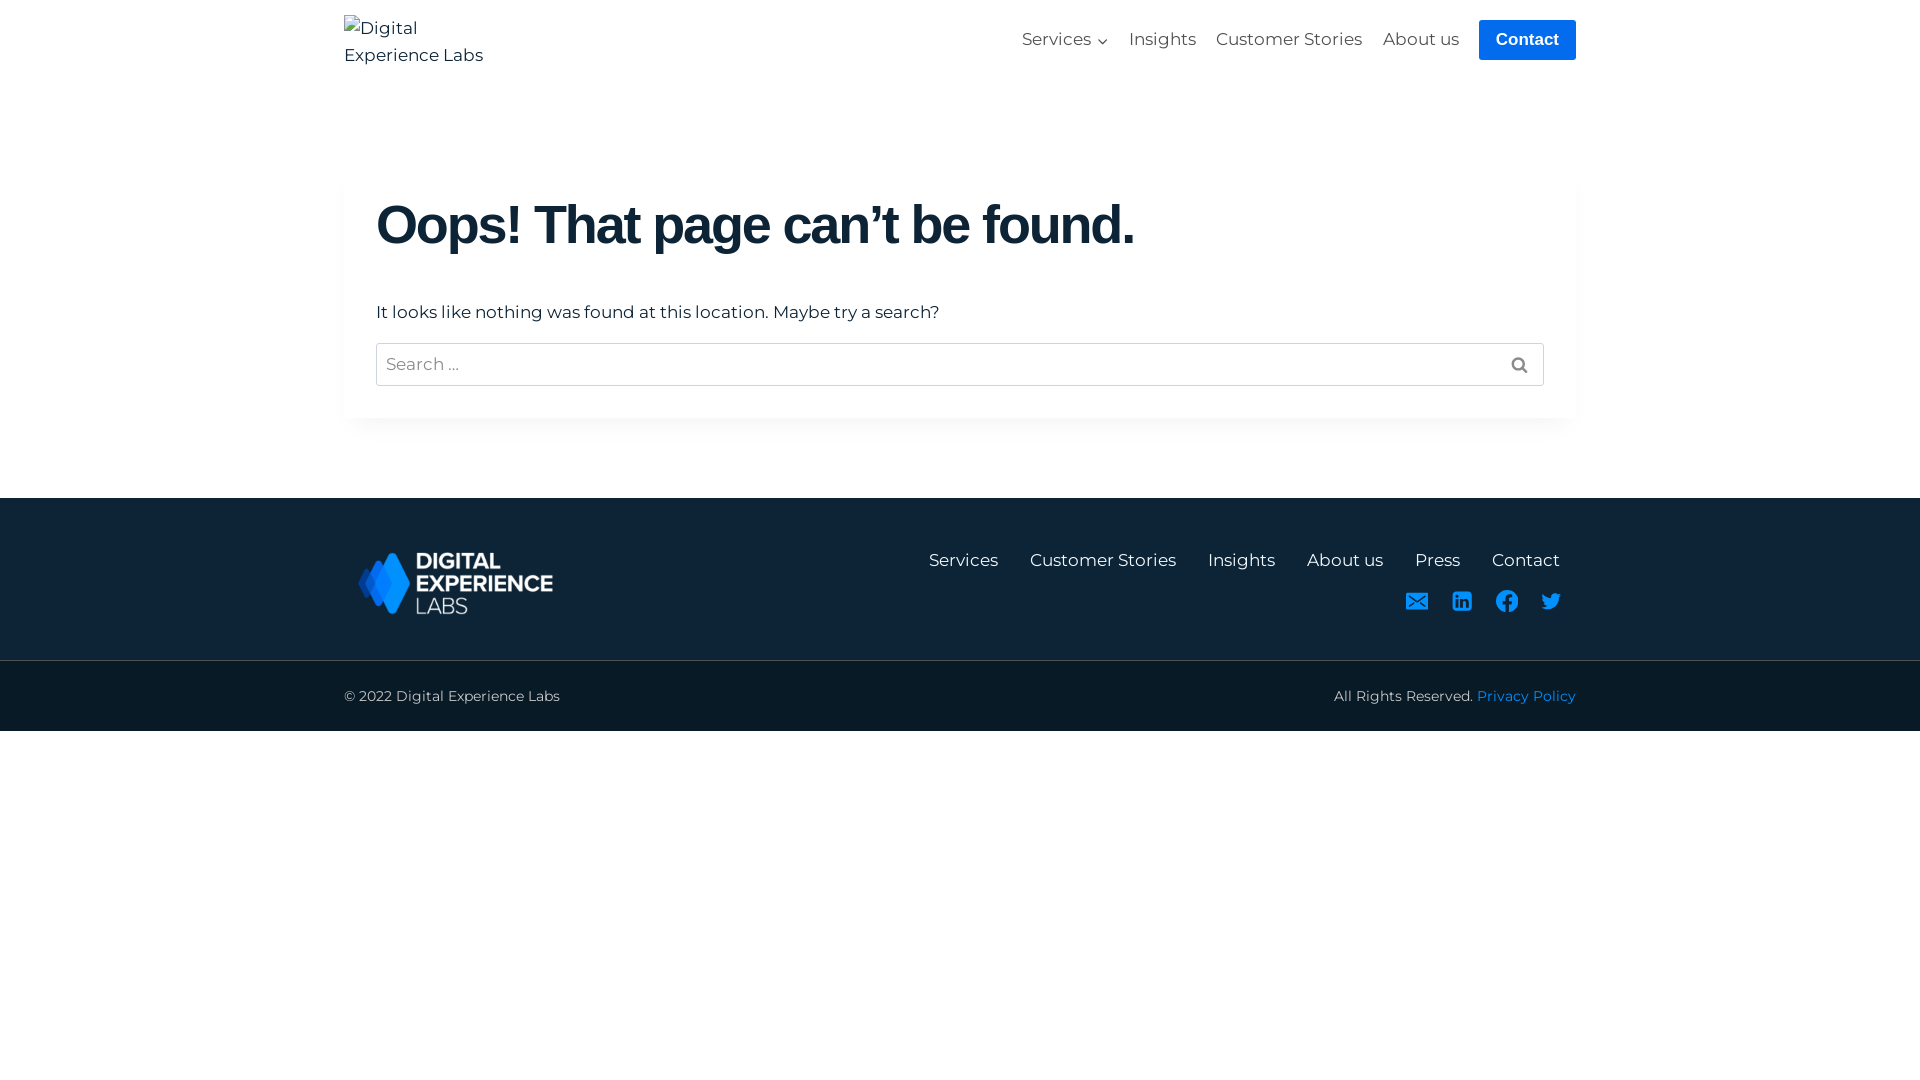 The height and width of the screenshot is (1080, 1920). What do you see at coordinates (1102, 560) in the screenshot?
I see `Customer Stories` at bounding box center [1102, 560].